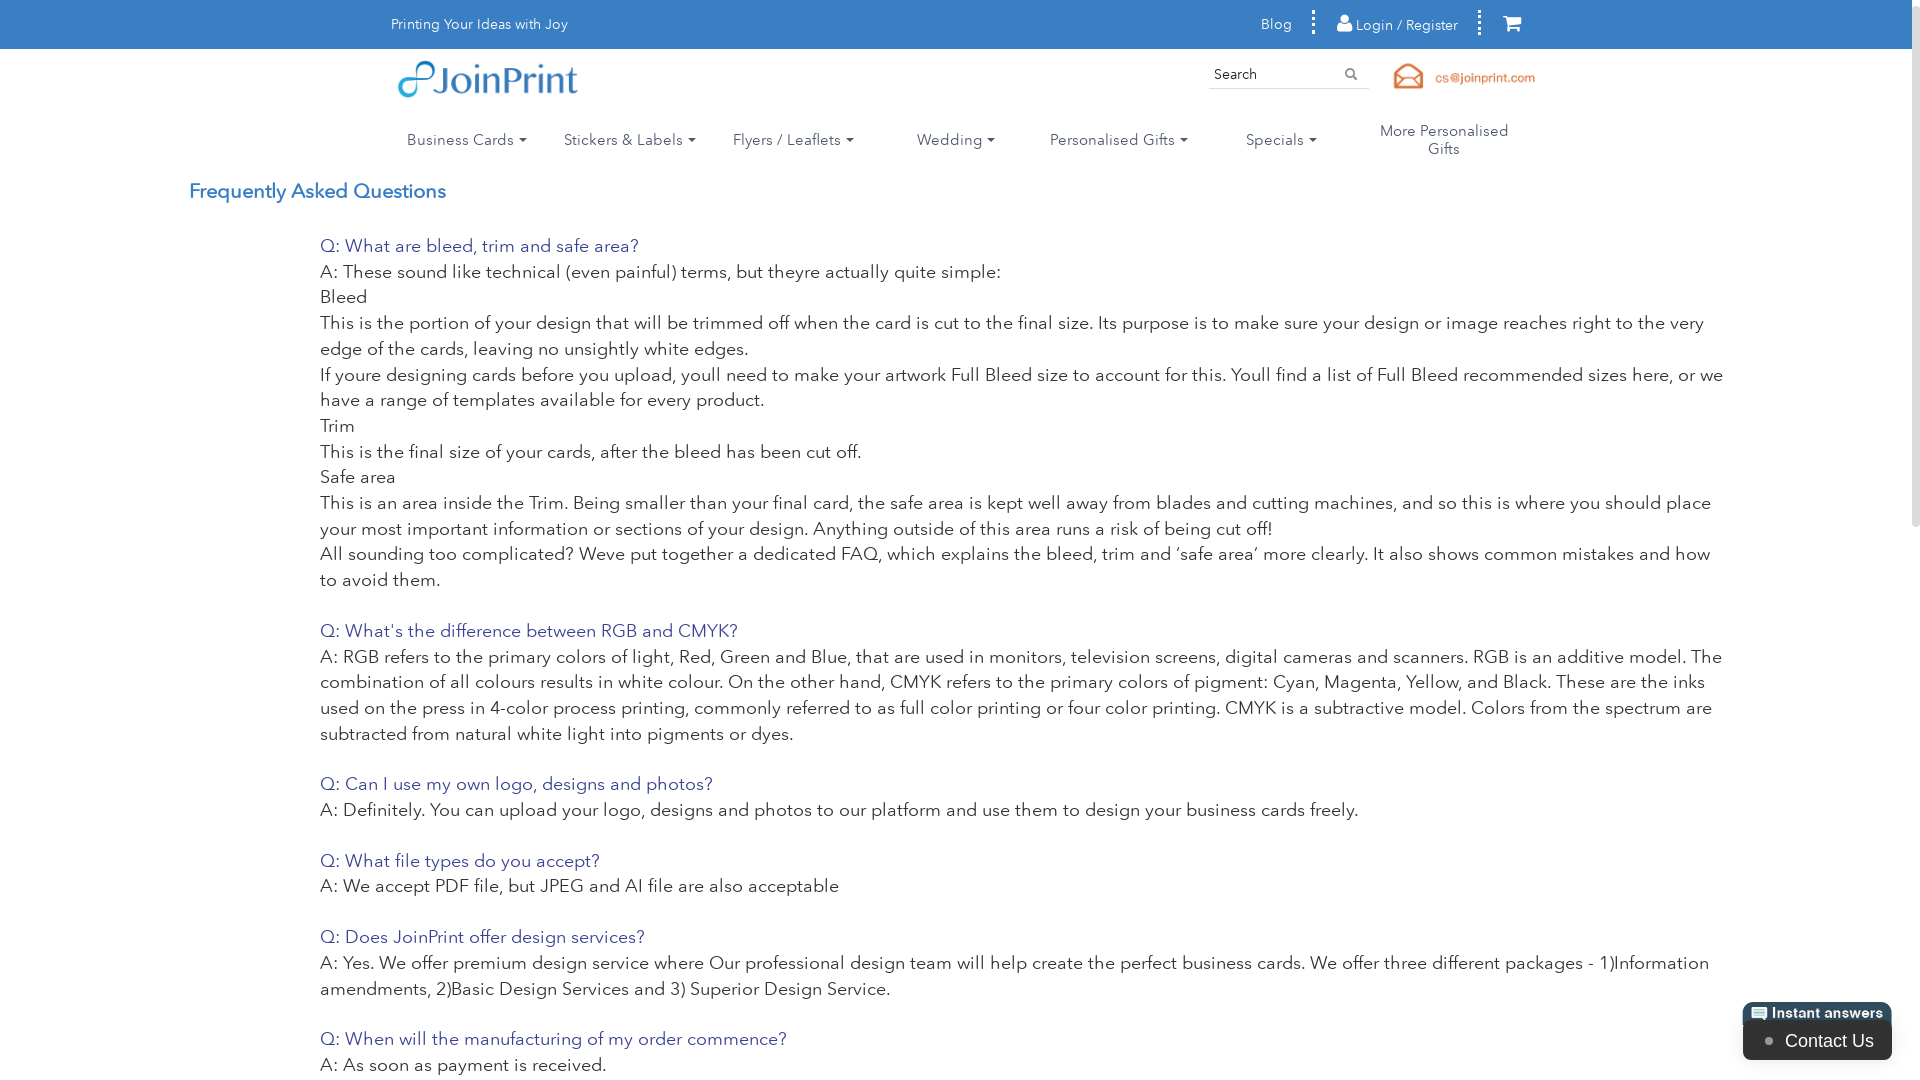  What do you see at coordinates (630, 140) in the screenshot?
I see `Stickers & Labels` at bounding box center [630, 140].